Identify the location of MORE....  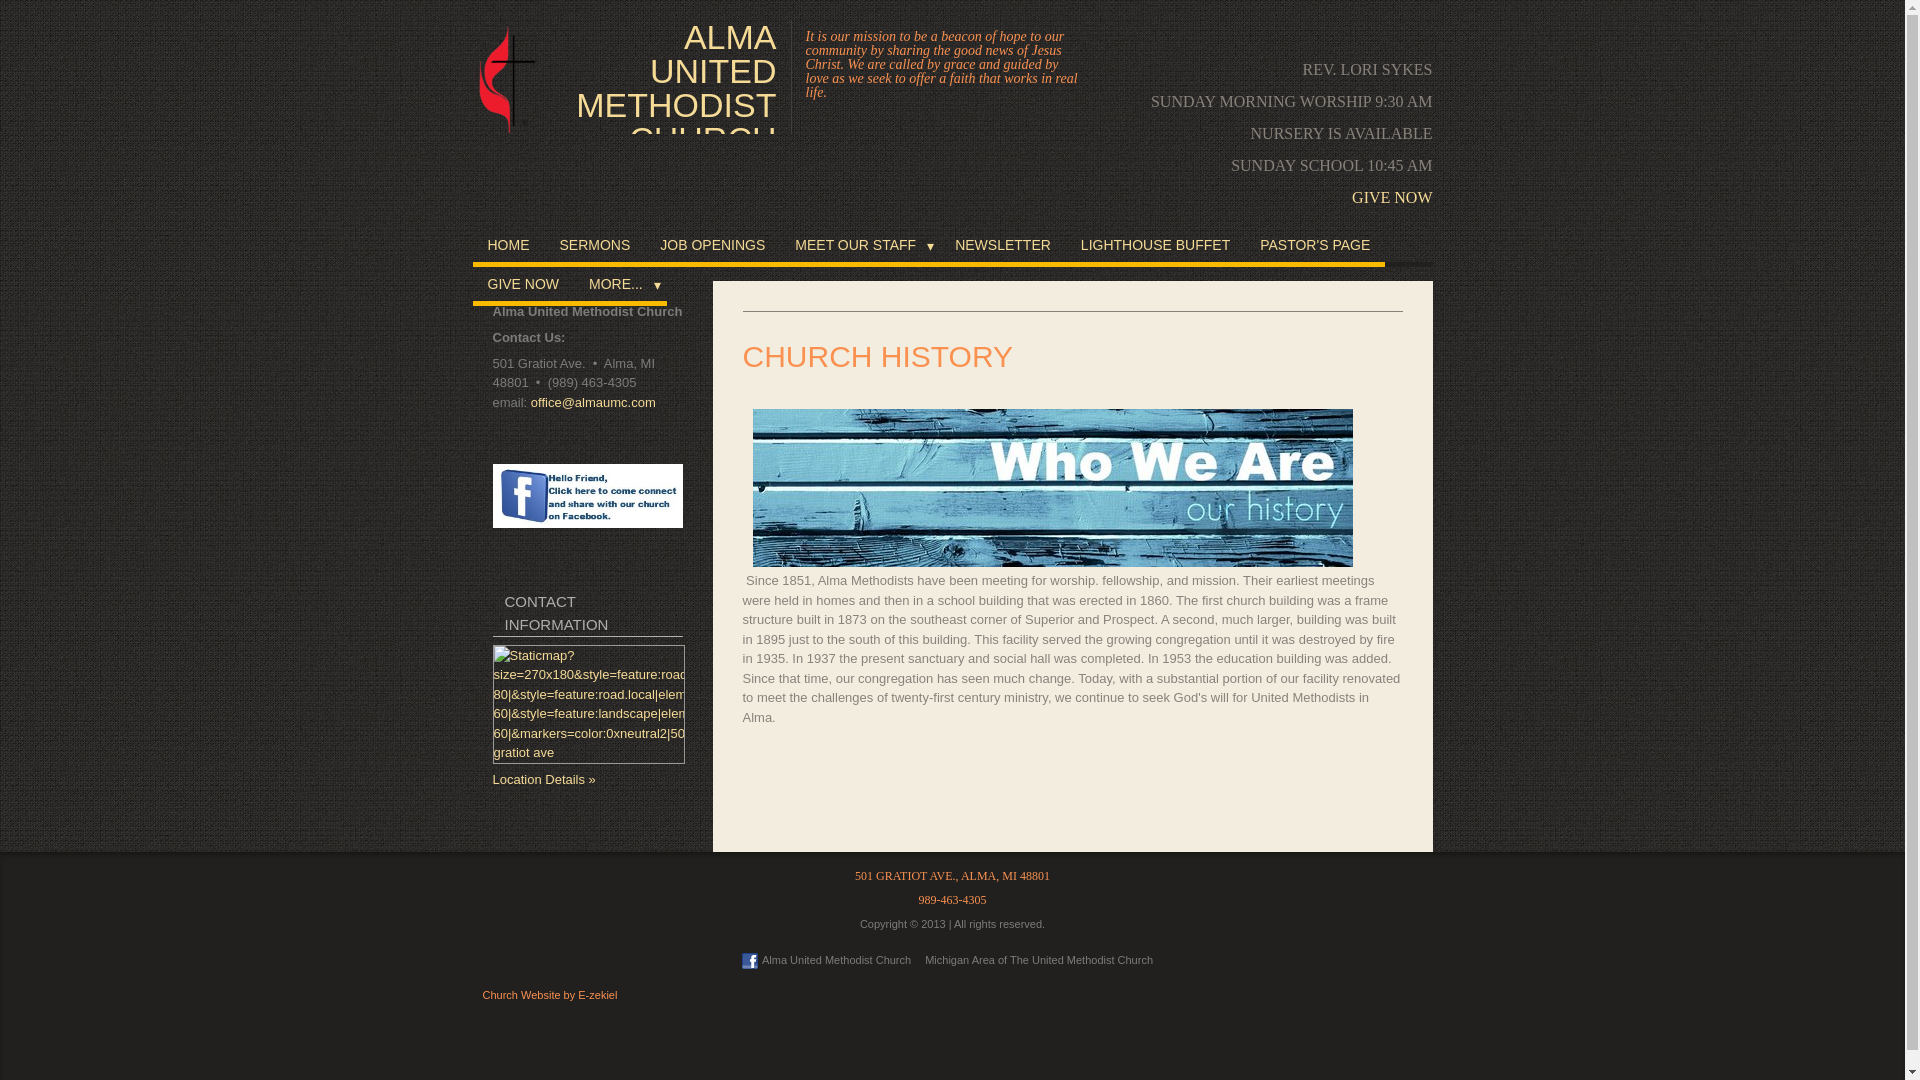
(620, 286).